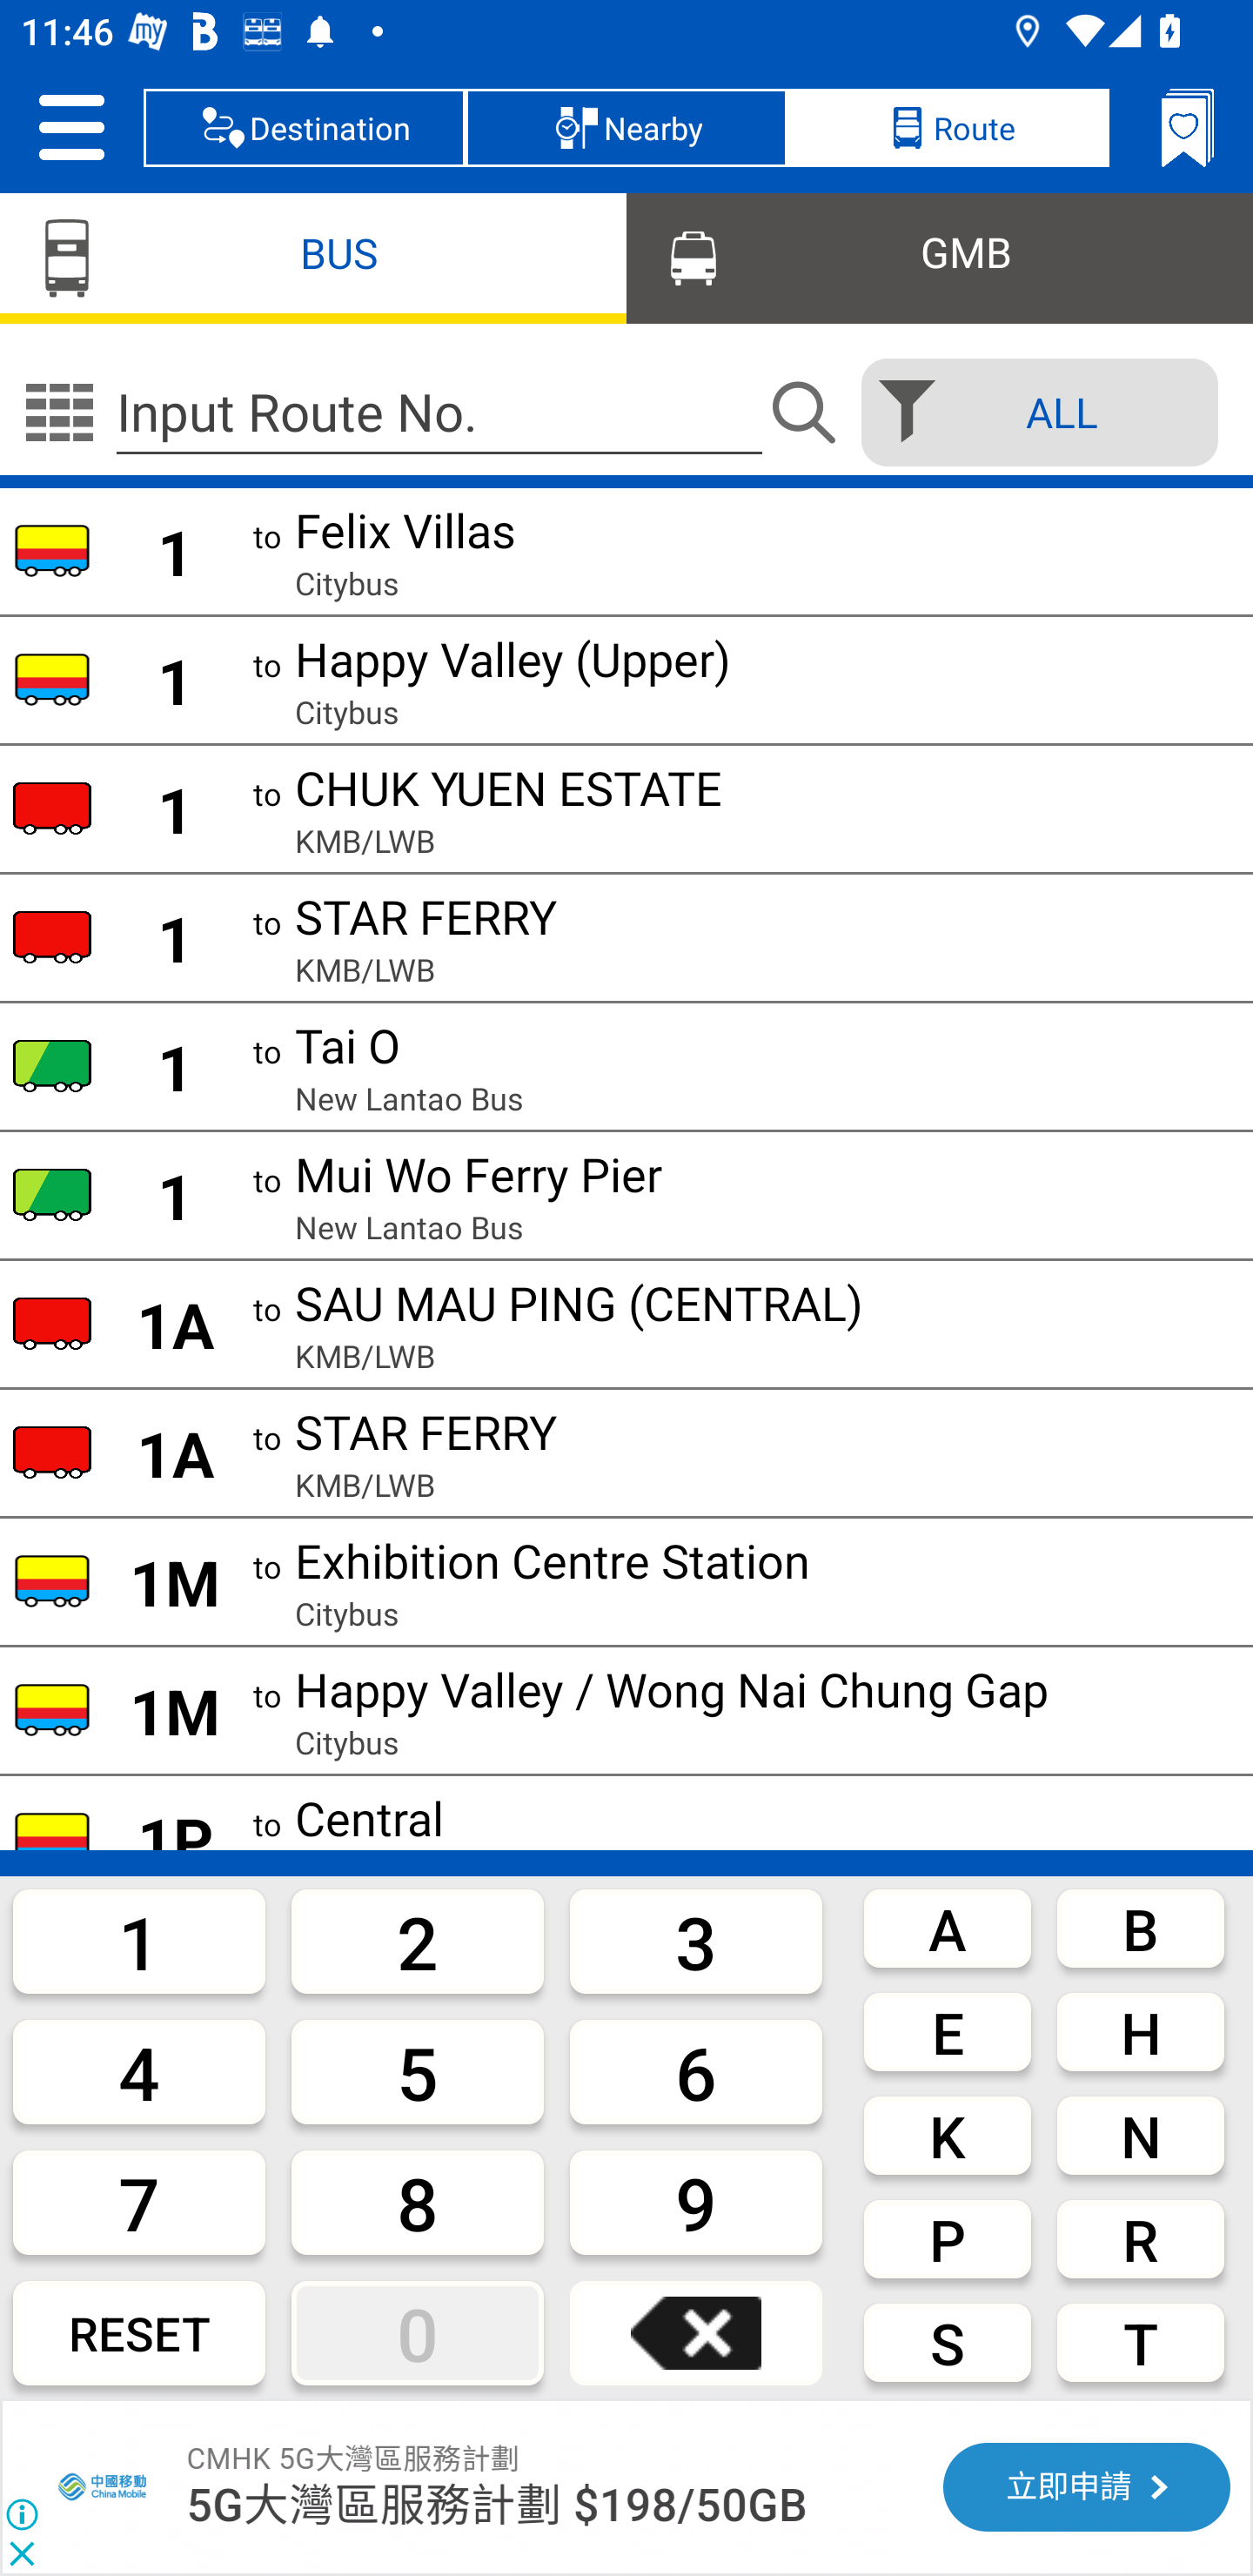 The height and width of the screenshot is (2576, 1253). What do you see at coordinates (59, 413) in the screenshot?
I see `no` at bounding box center [59, 413].